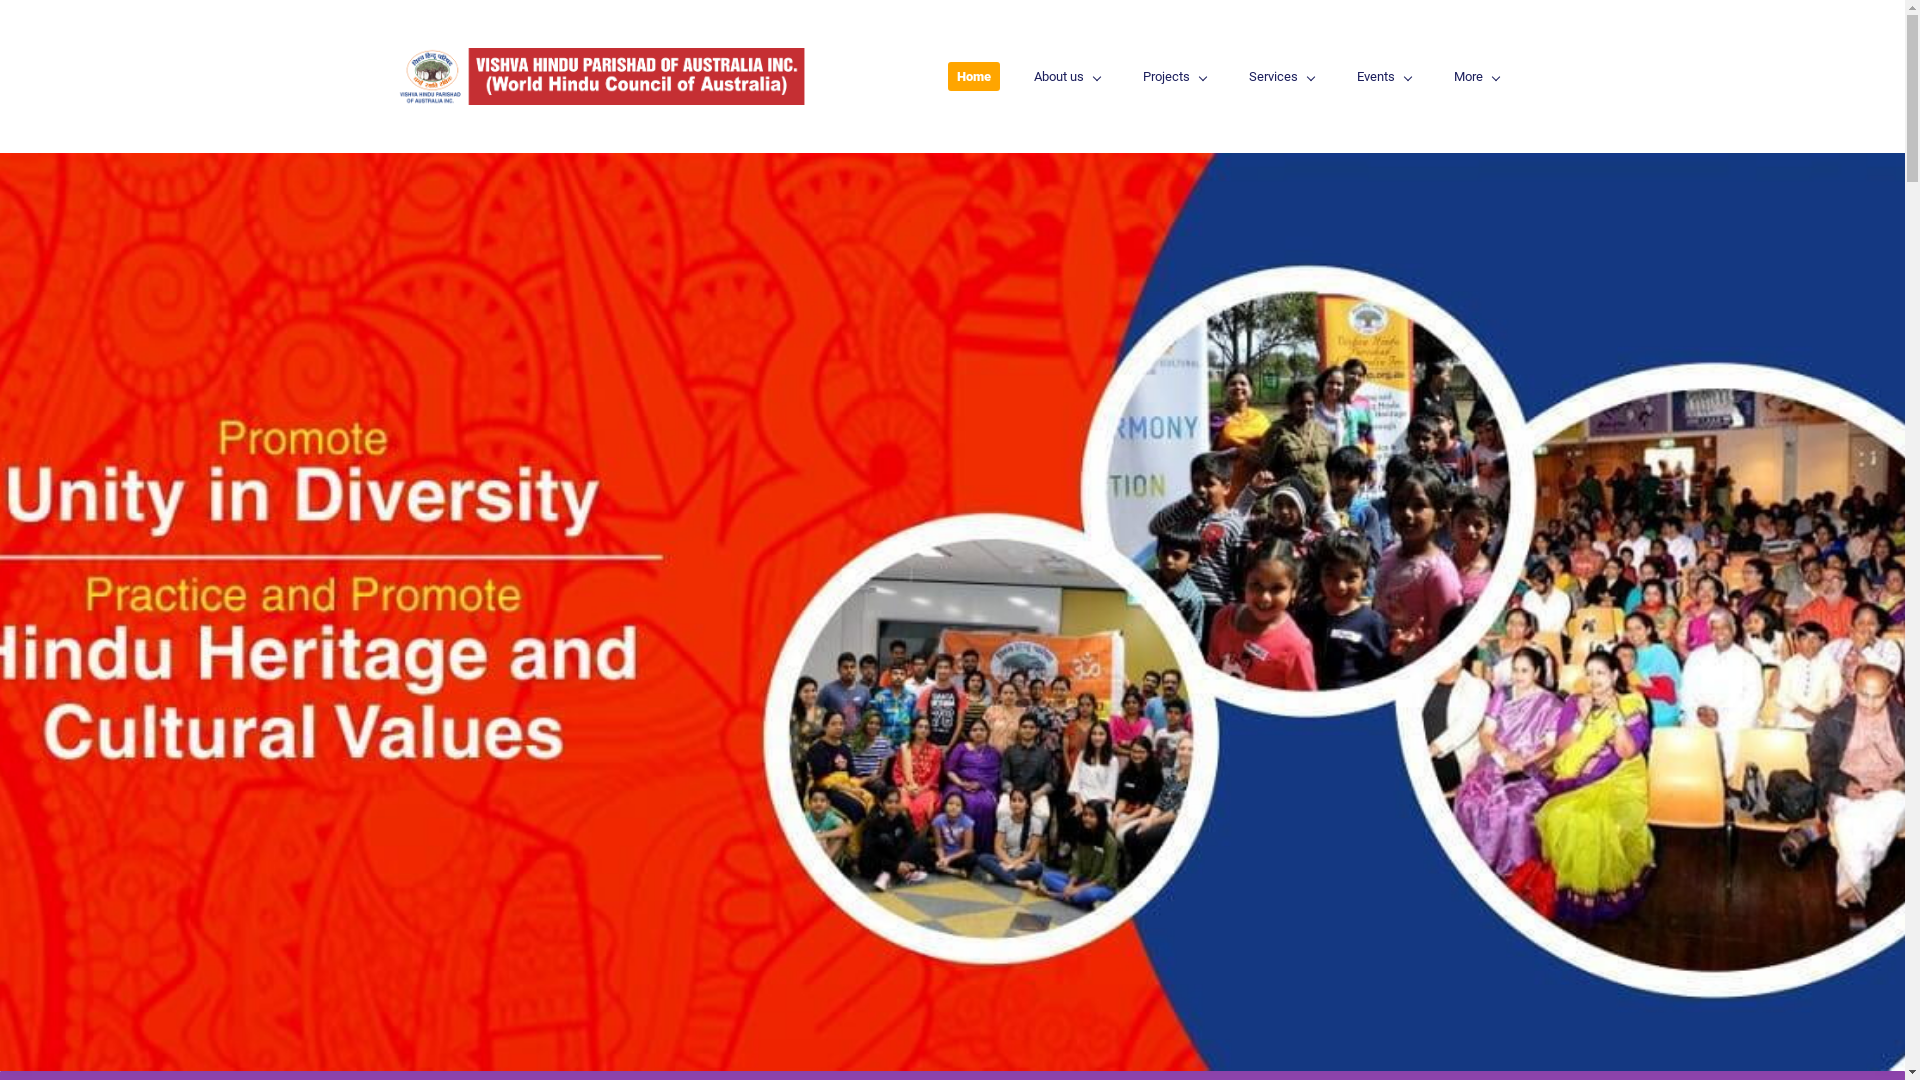 Image resolution: width=1920 pixels, height=1080 pixels. What do you see at coordinates (1282, 76) in the screenshot?
I see `Services` at bounding box center [1282, 76].